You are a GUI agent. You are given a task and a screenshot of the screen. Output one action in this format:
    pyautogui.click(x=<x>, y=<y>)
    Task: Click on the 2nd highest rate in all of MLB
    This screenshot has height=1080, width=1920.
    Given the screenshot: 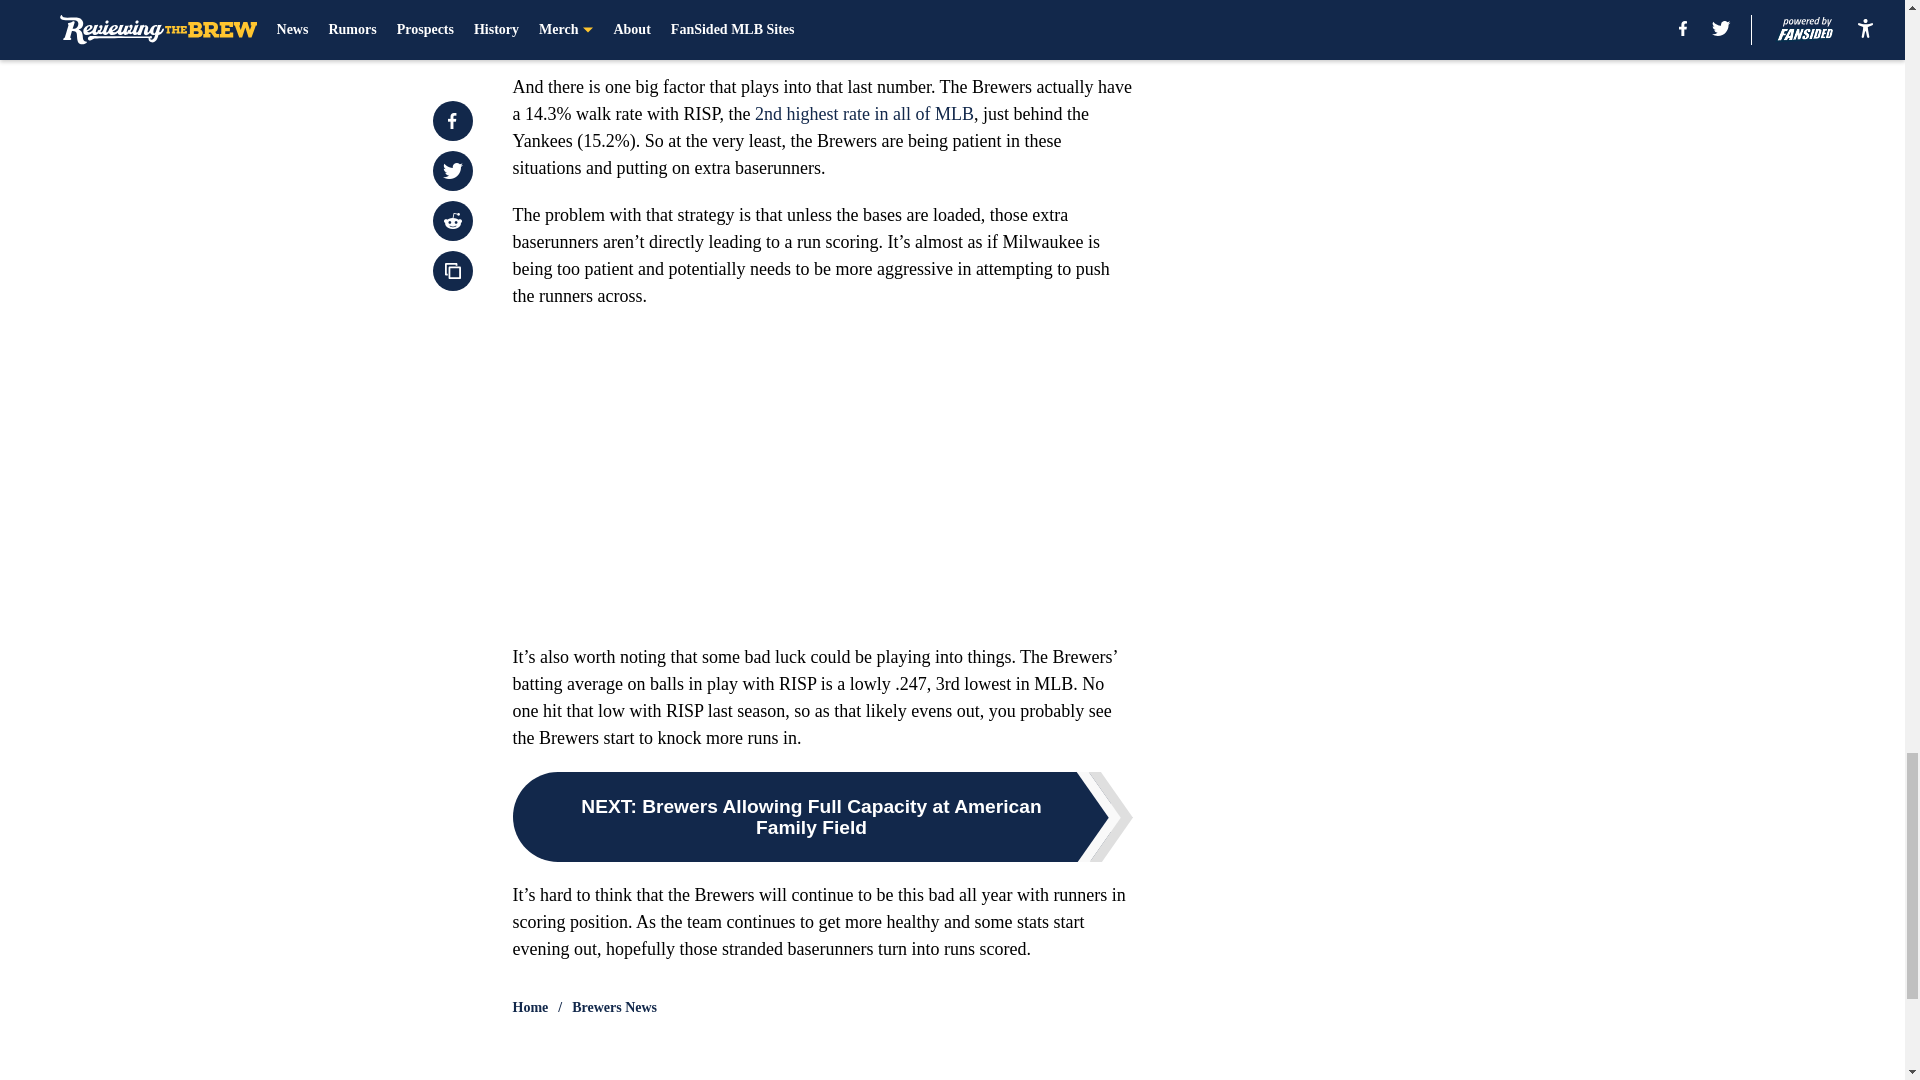 What is the action you would take?
    pyautogui.click(x=864, y=114)
    